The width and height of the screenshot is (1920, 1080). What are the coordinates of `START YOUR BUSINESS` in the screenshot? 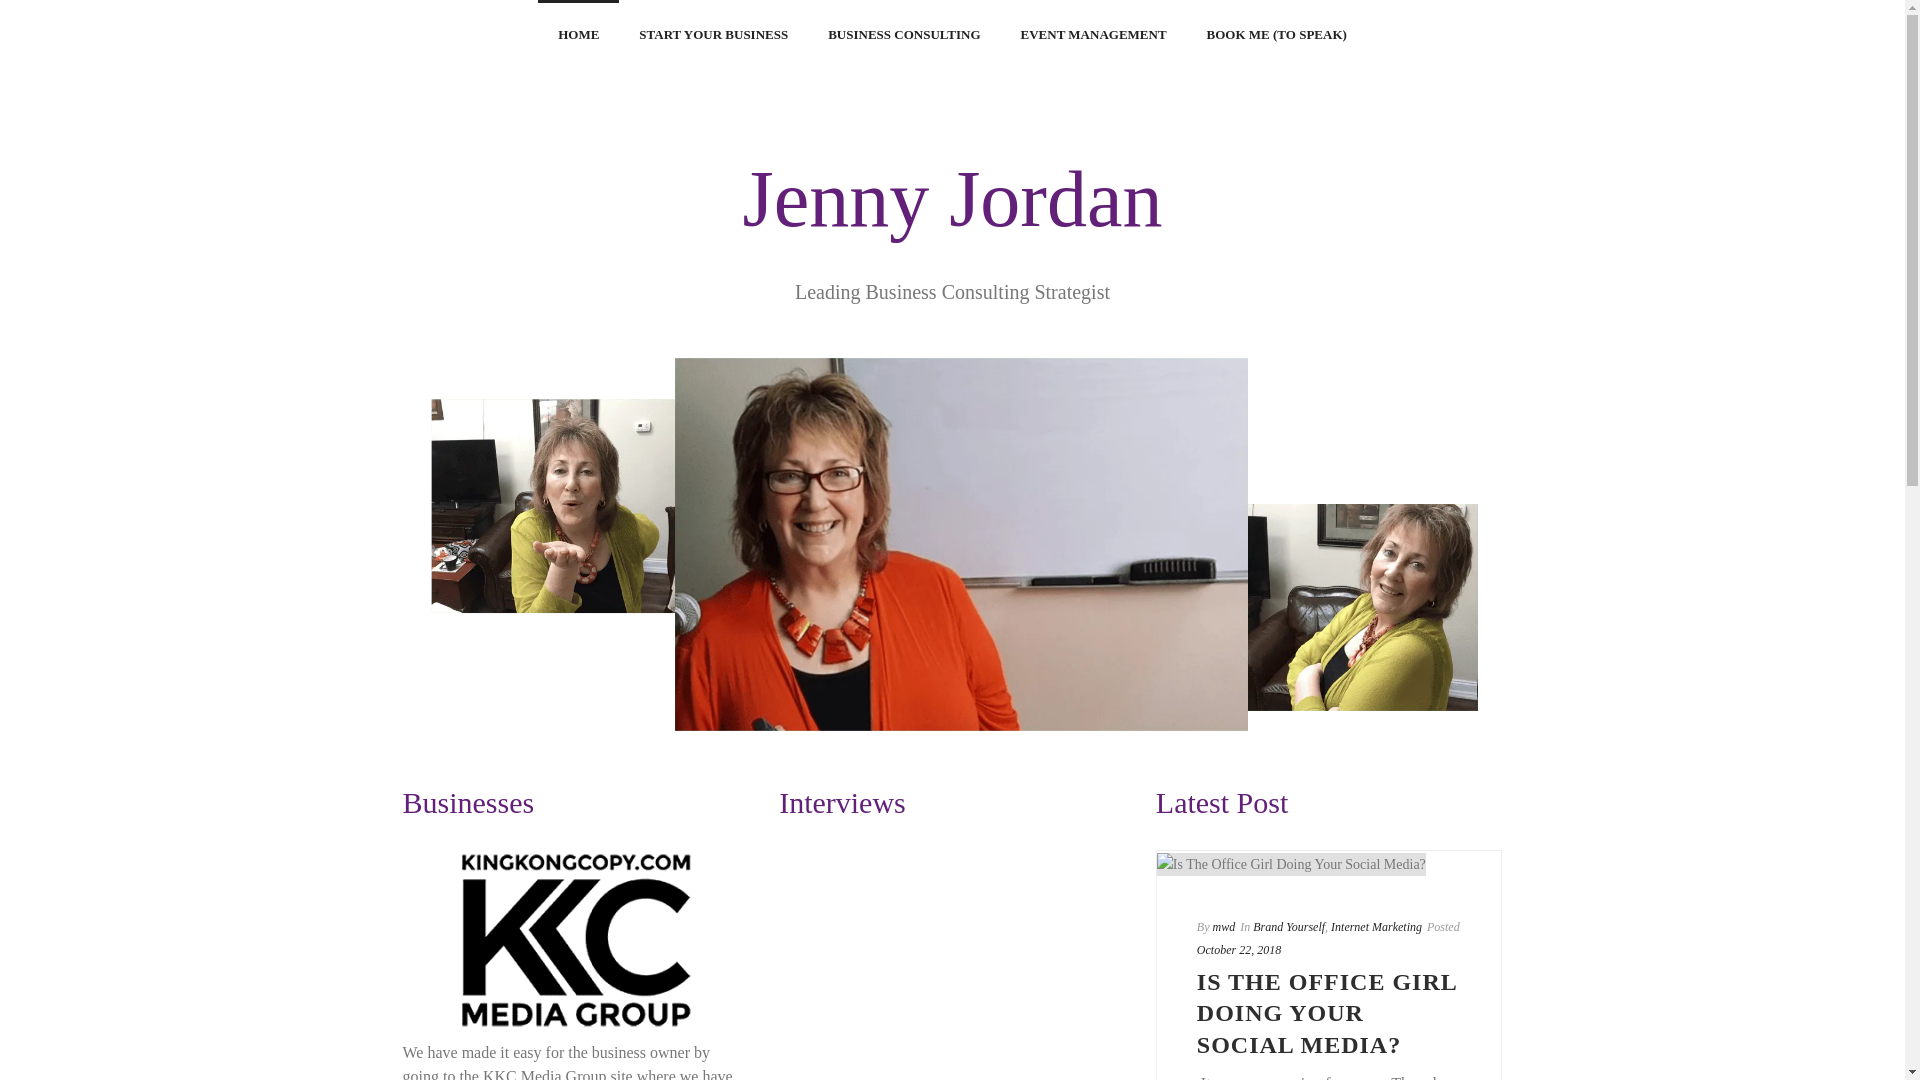 It's located at (714, 30).